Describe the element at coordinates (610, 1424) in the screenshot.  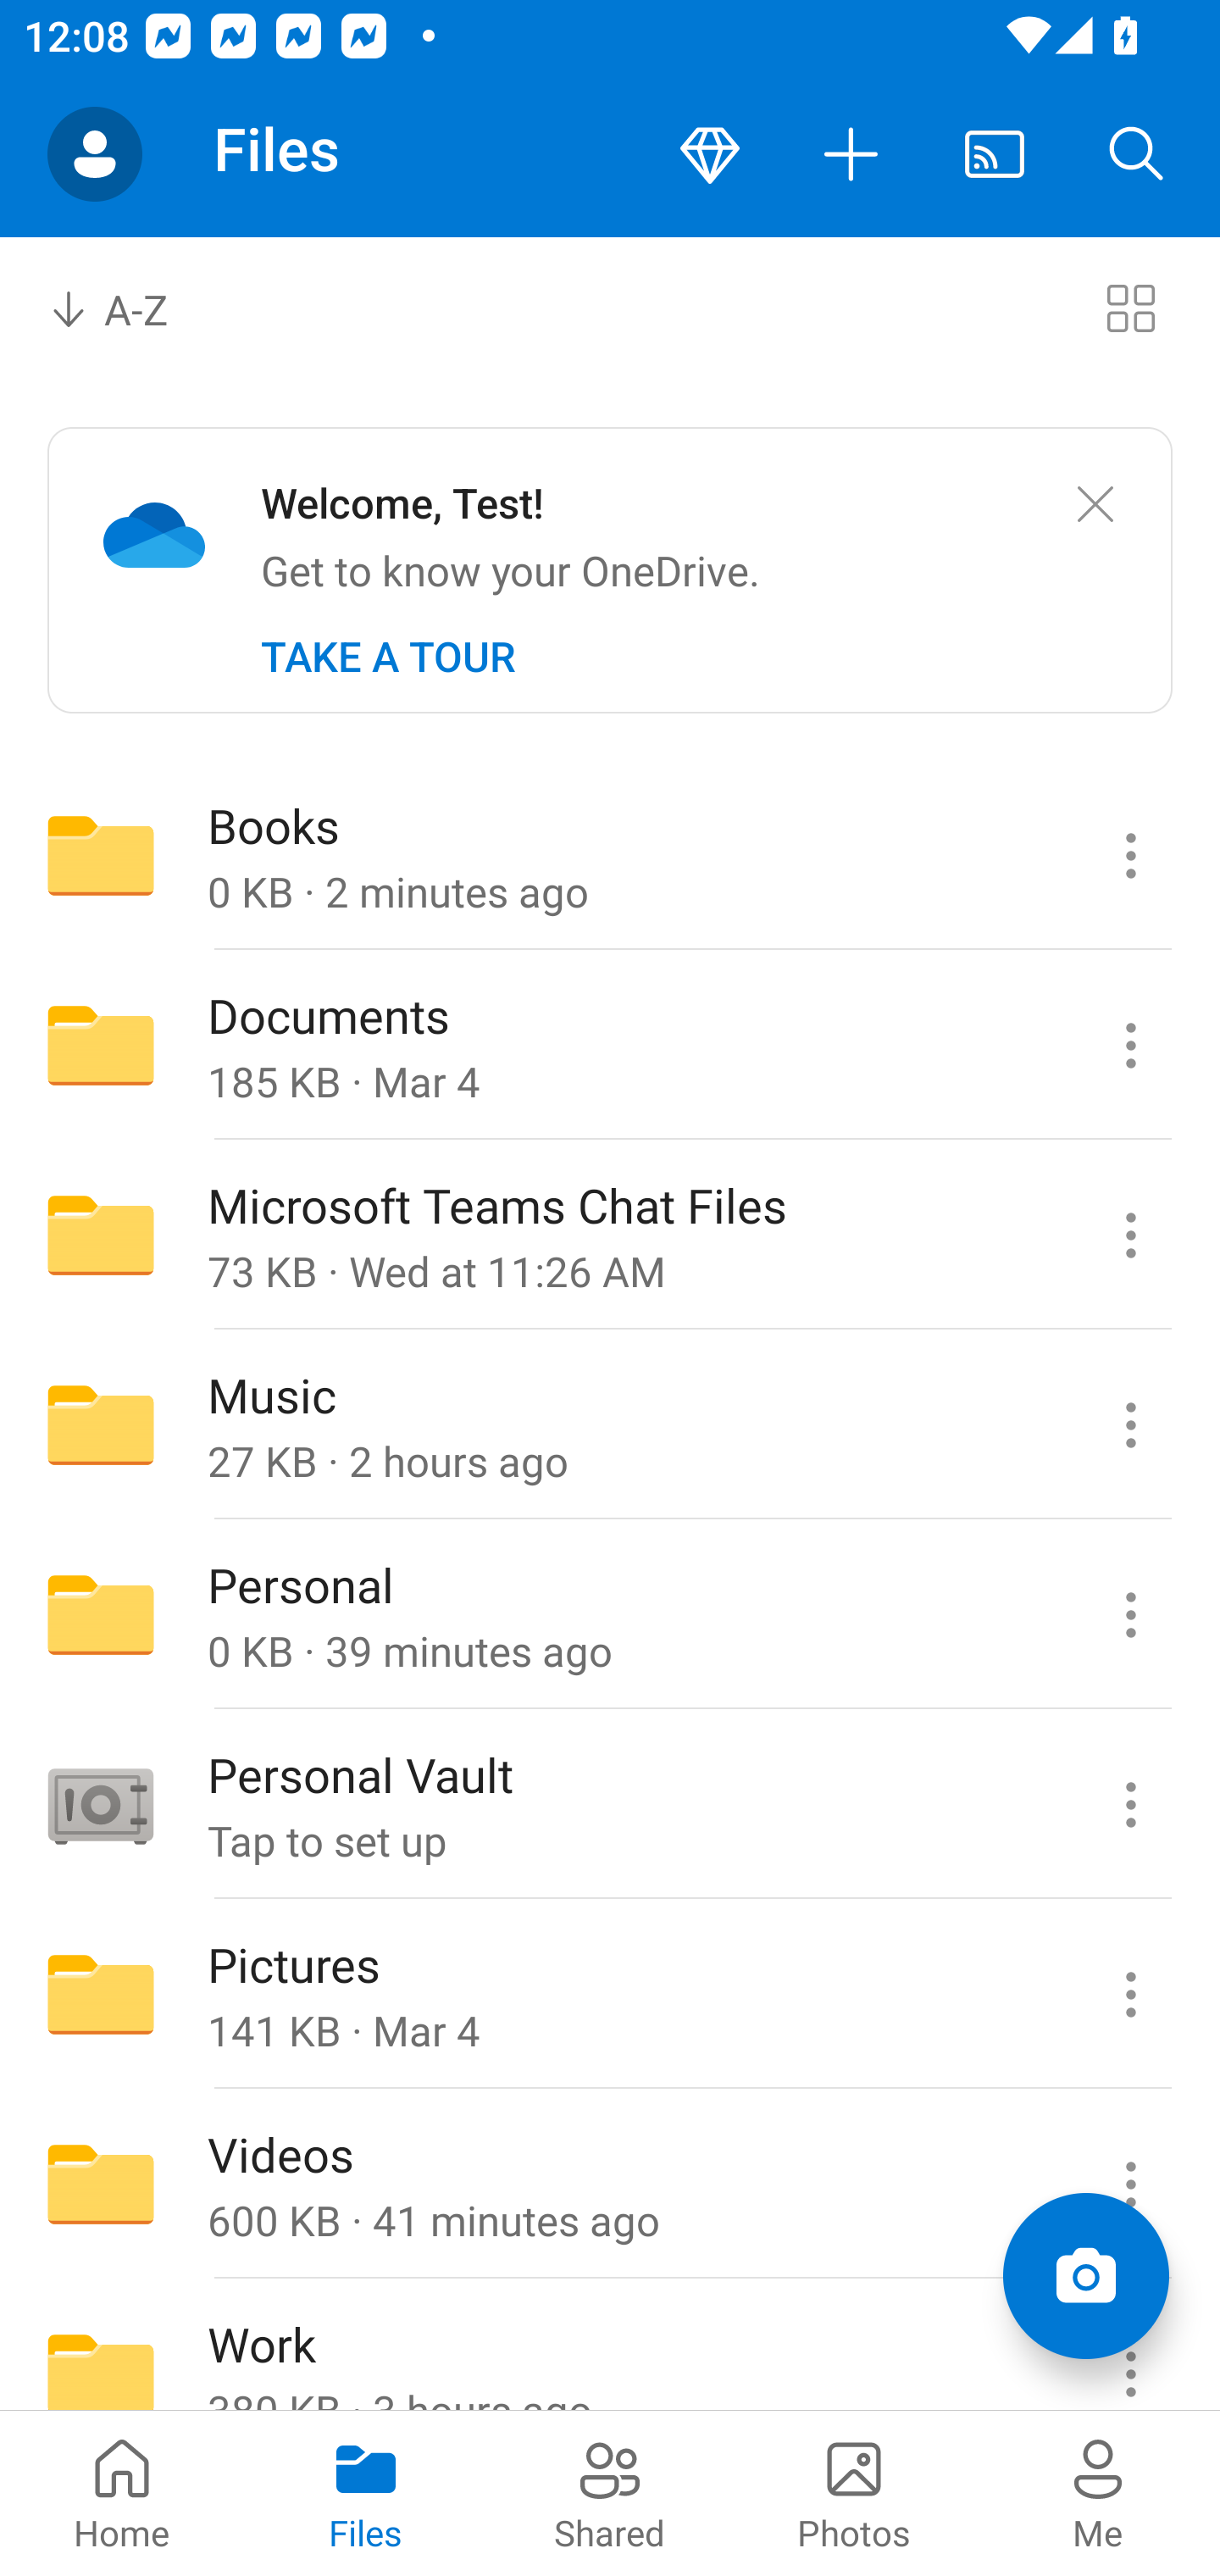
I see `Folder Music 27 KB · 2 hours ago Music commands` at that location.